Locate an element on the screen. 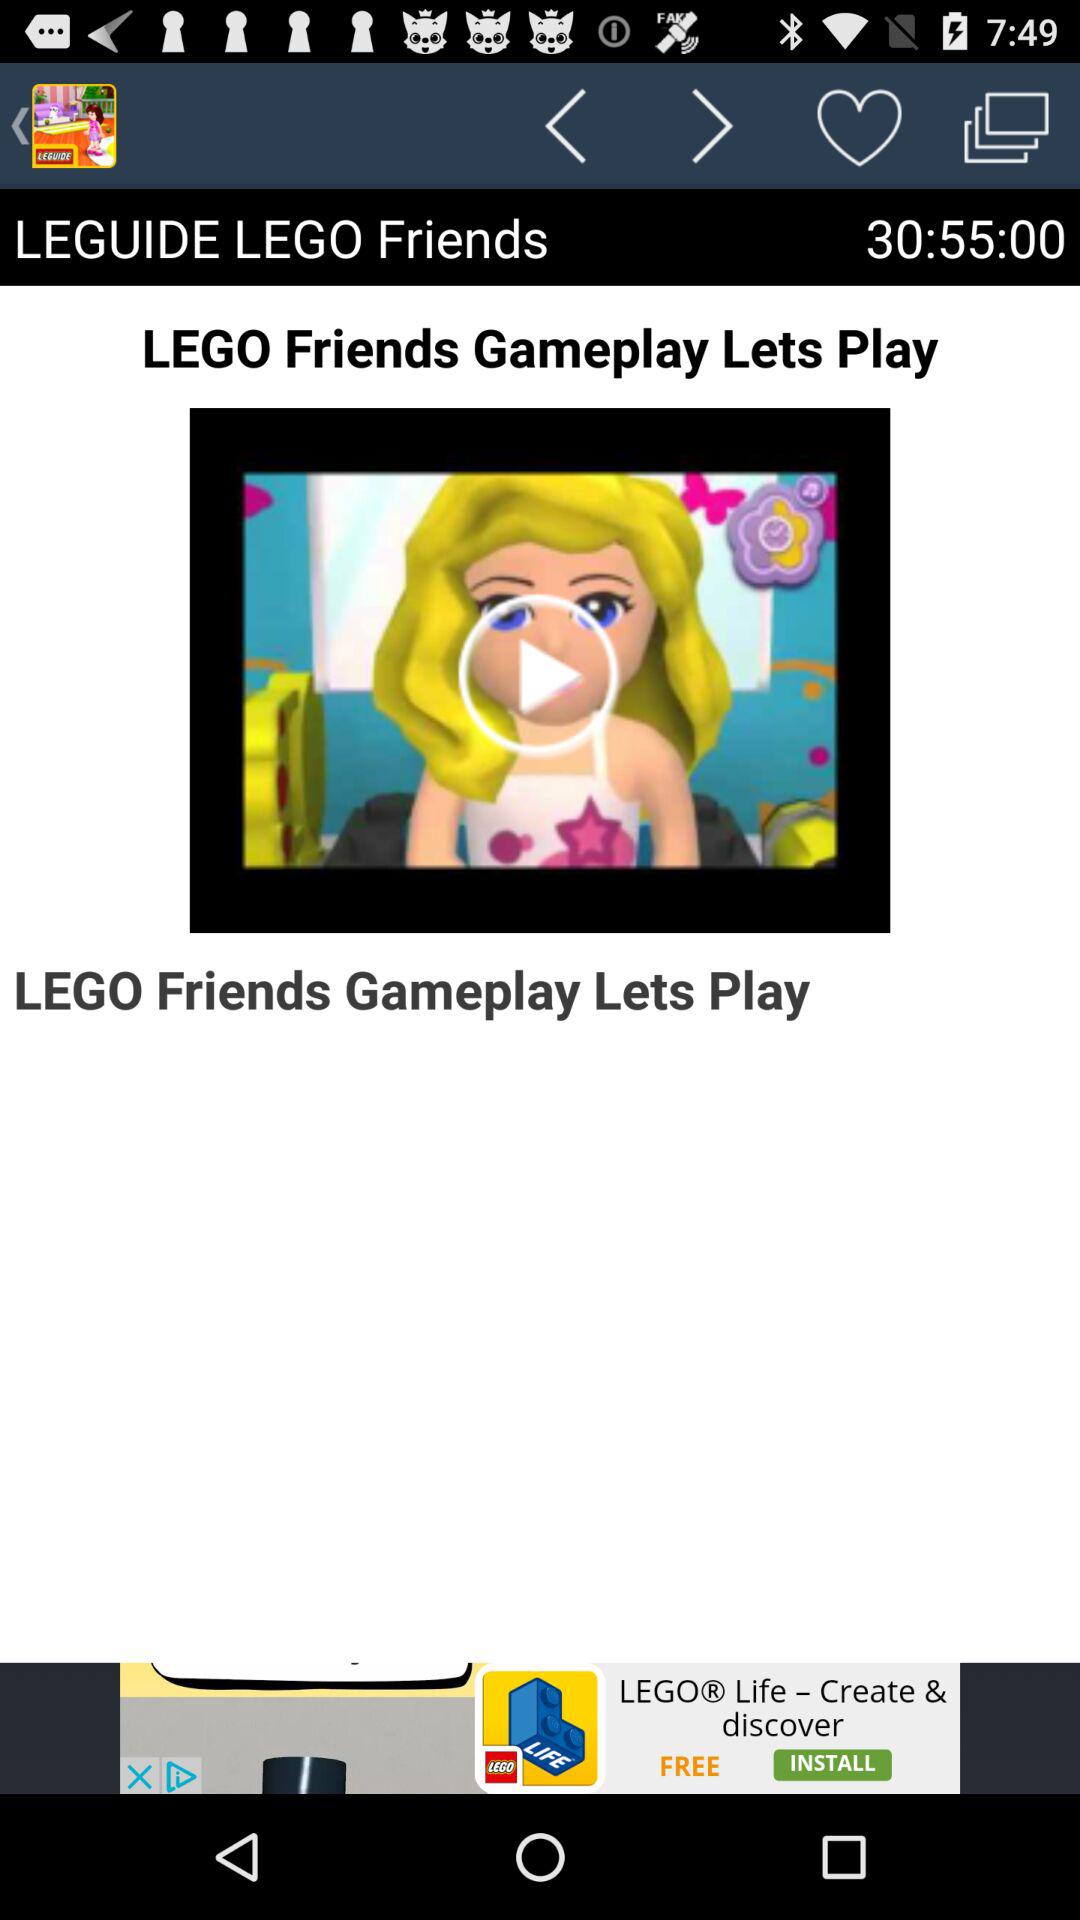 The height and width of the screenshot is (1920, 1080). web add is located at coordinates (540, 1728).